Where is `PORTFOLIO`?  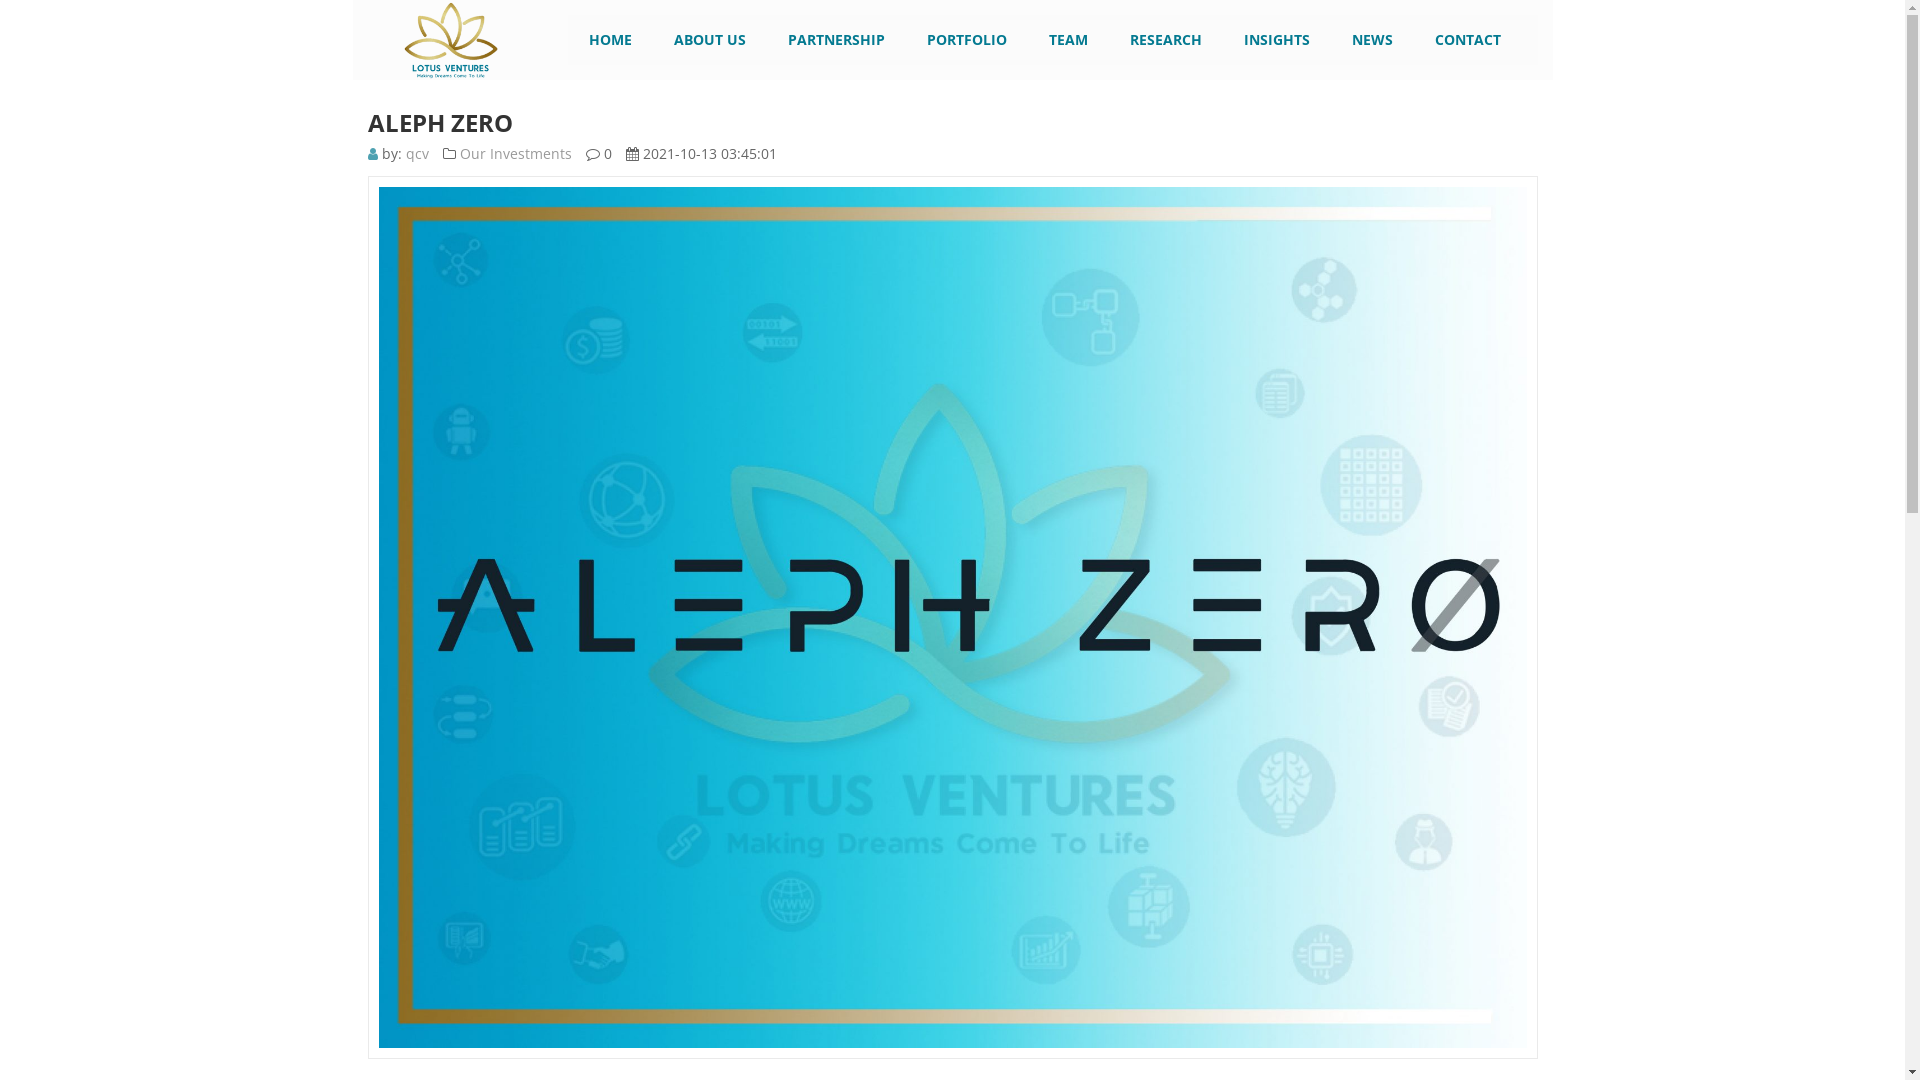
PORTFOLIO is located at coordinates (966, 40).